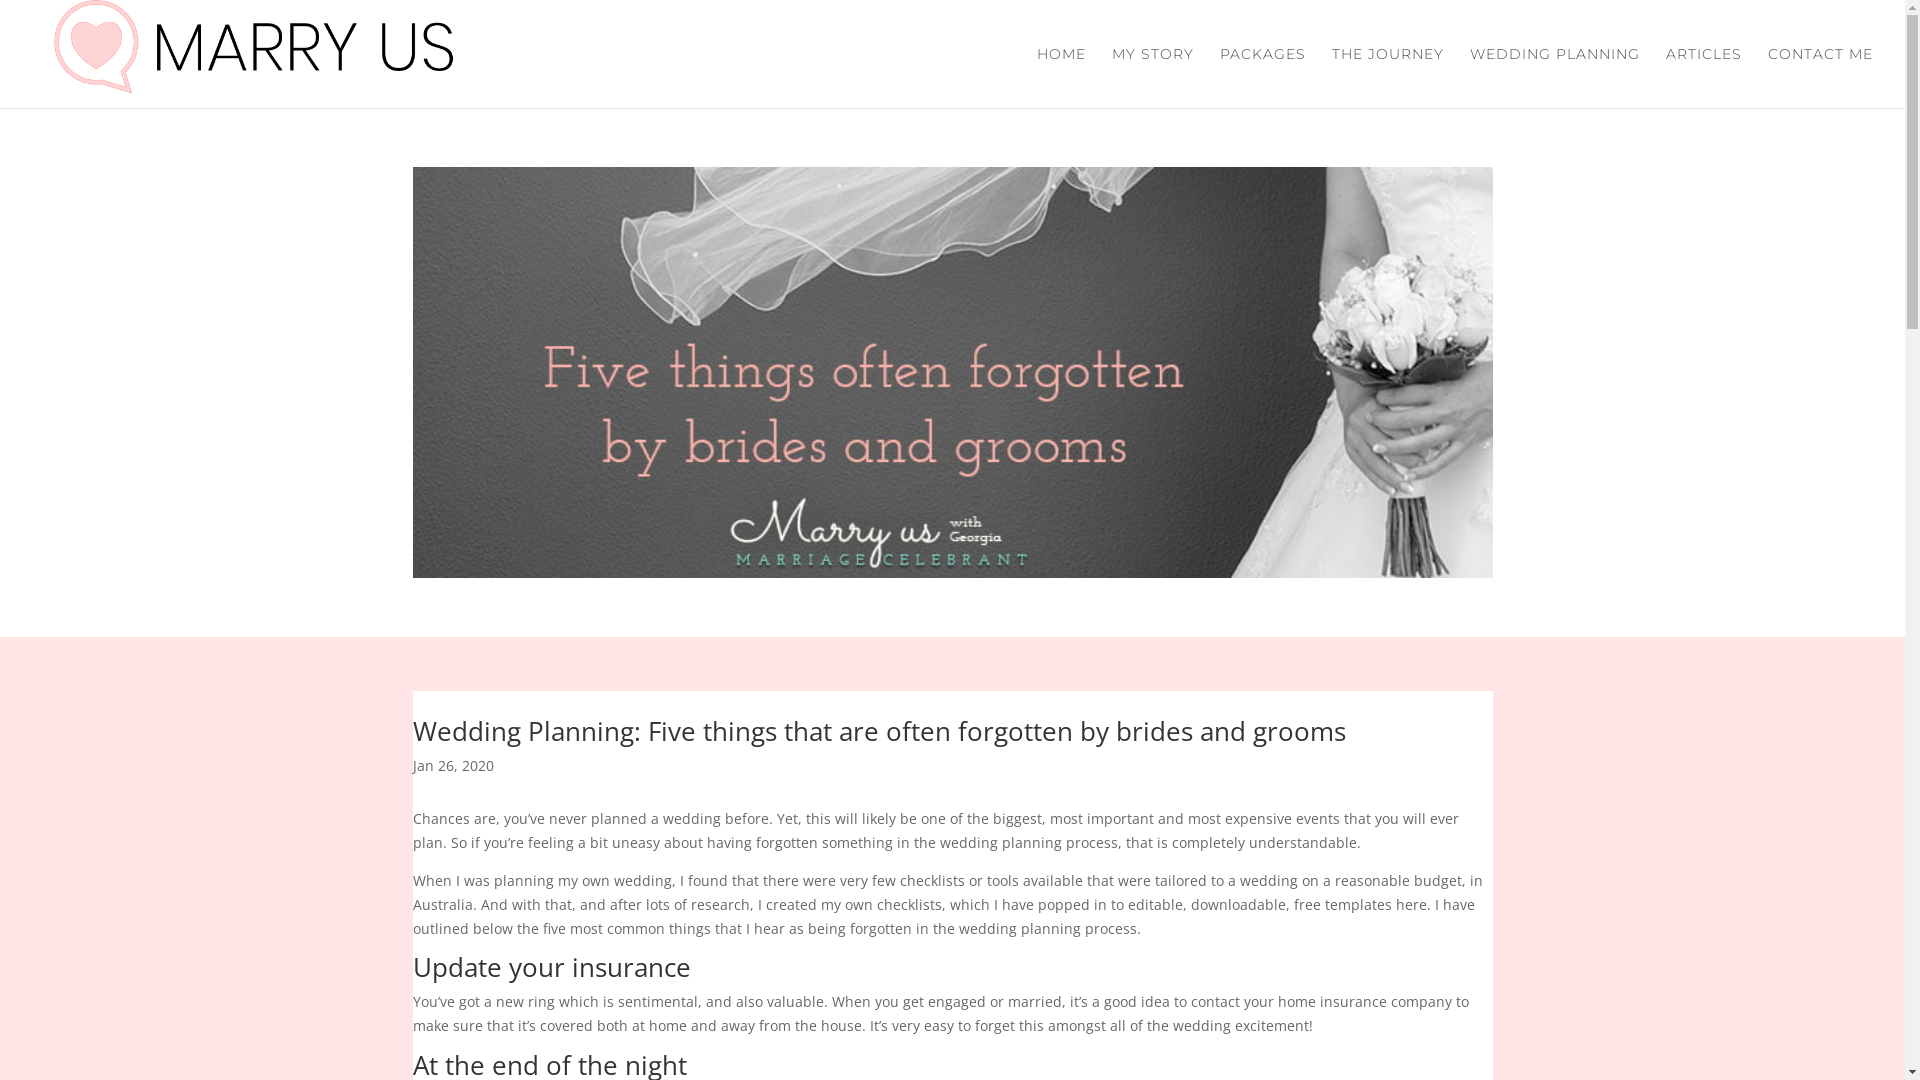 This screenshot has width=1920, height=1080. Describe the element at coordinates (1820, 78) in the screenshot. I see `CONTACT ME` at that location.